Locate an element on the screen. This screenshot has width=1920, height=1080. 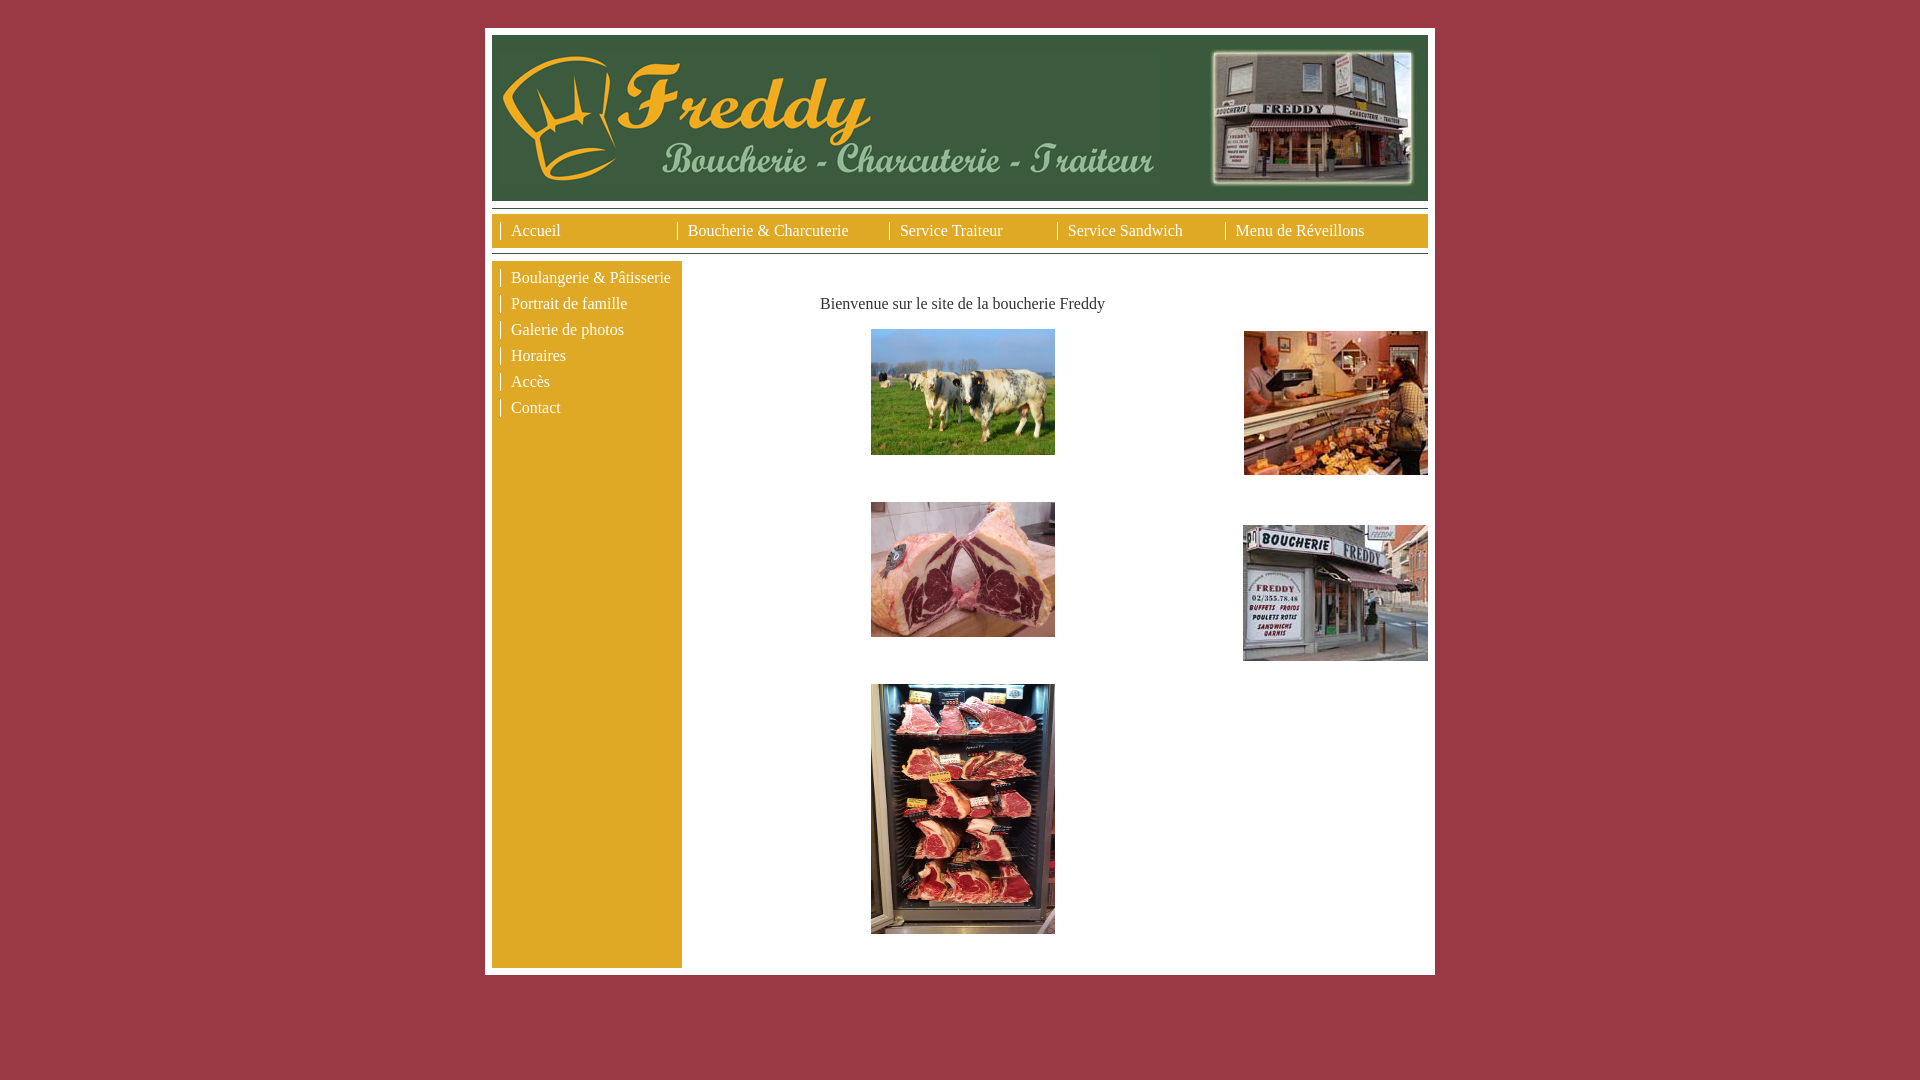
Service Sandwich is located at coordinates (1126, 230).